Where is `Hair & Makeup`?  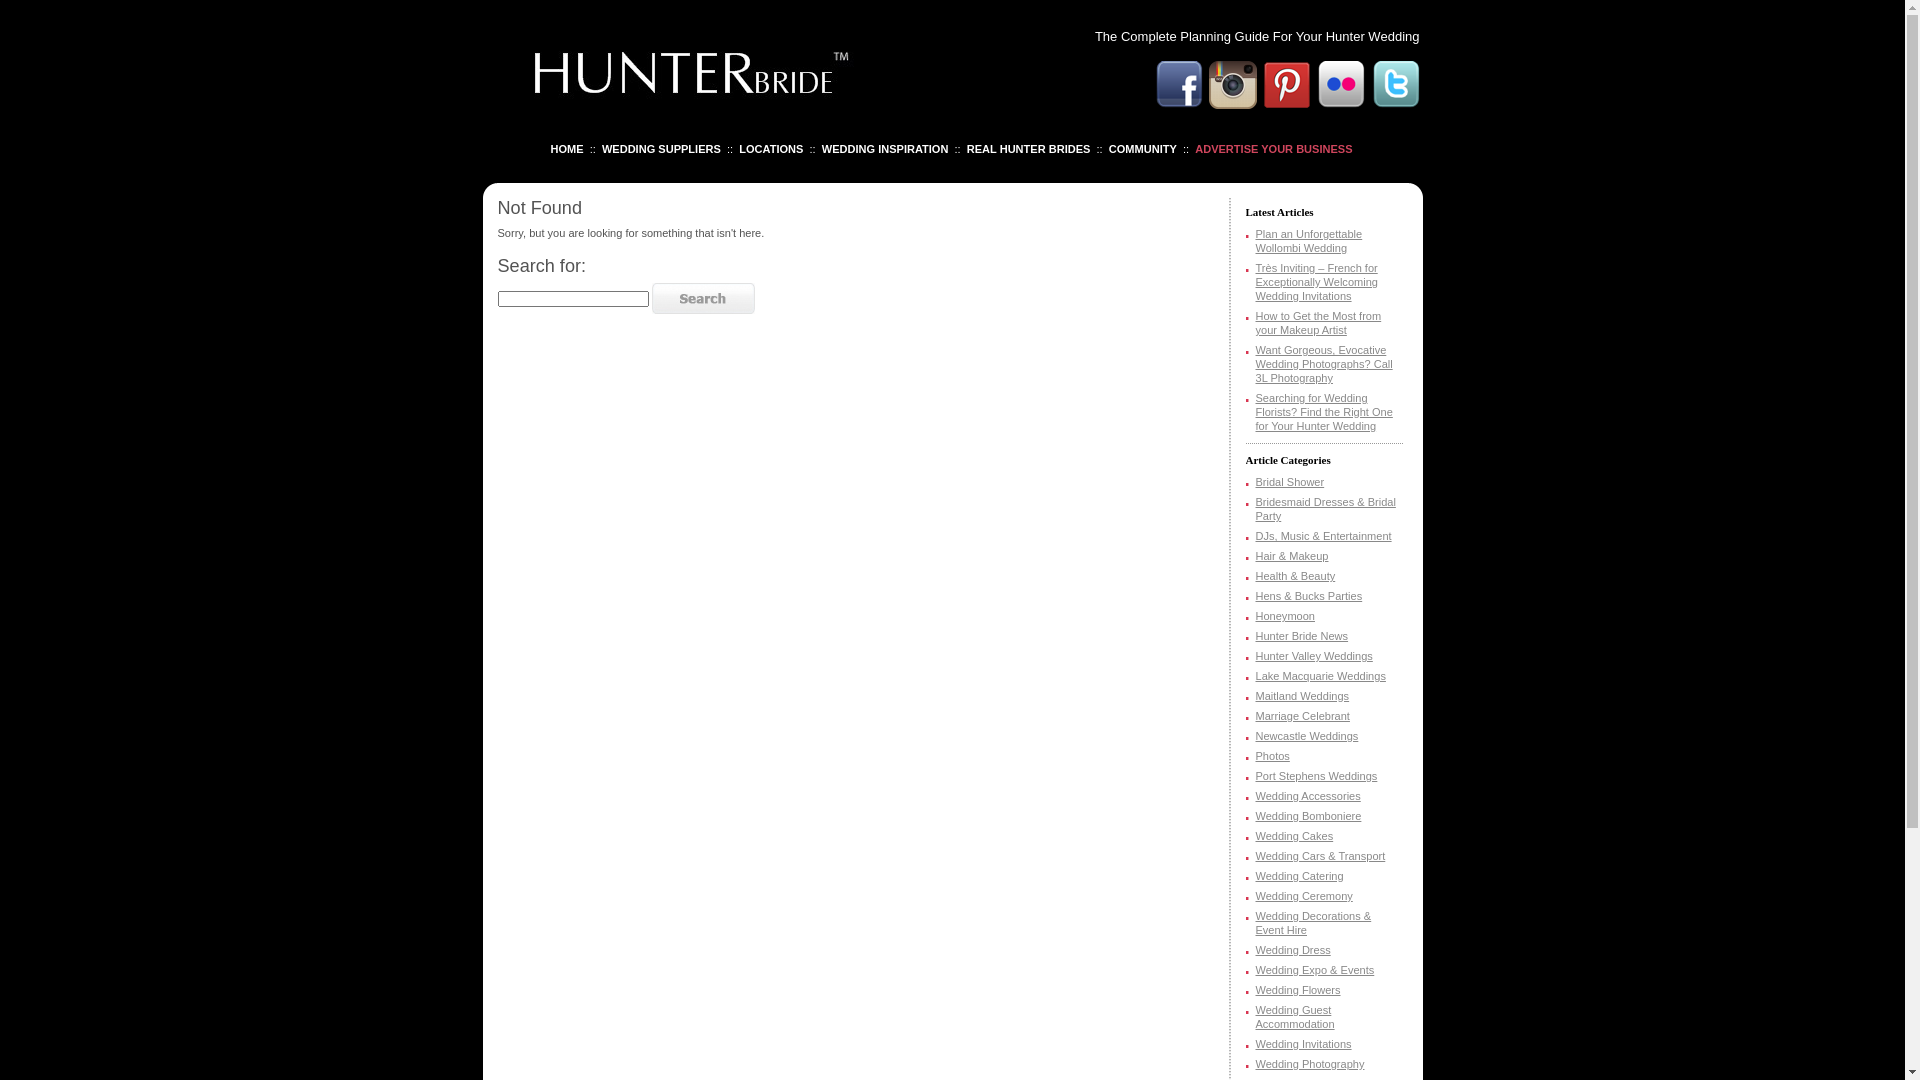 Hair & Makeup is located at coordinates (1292, 556).